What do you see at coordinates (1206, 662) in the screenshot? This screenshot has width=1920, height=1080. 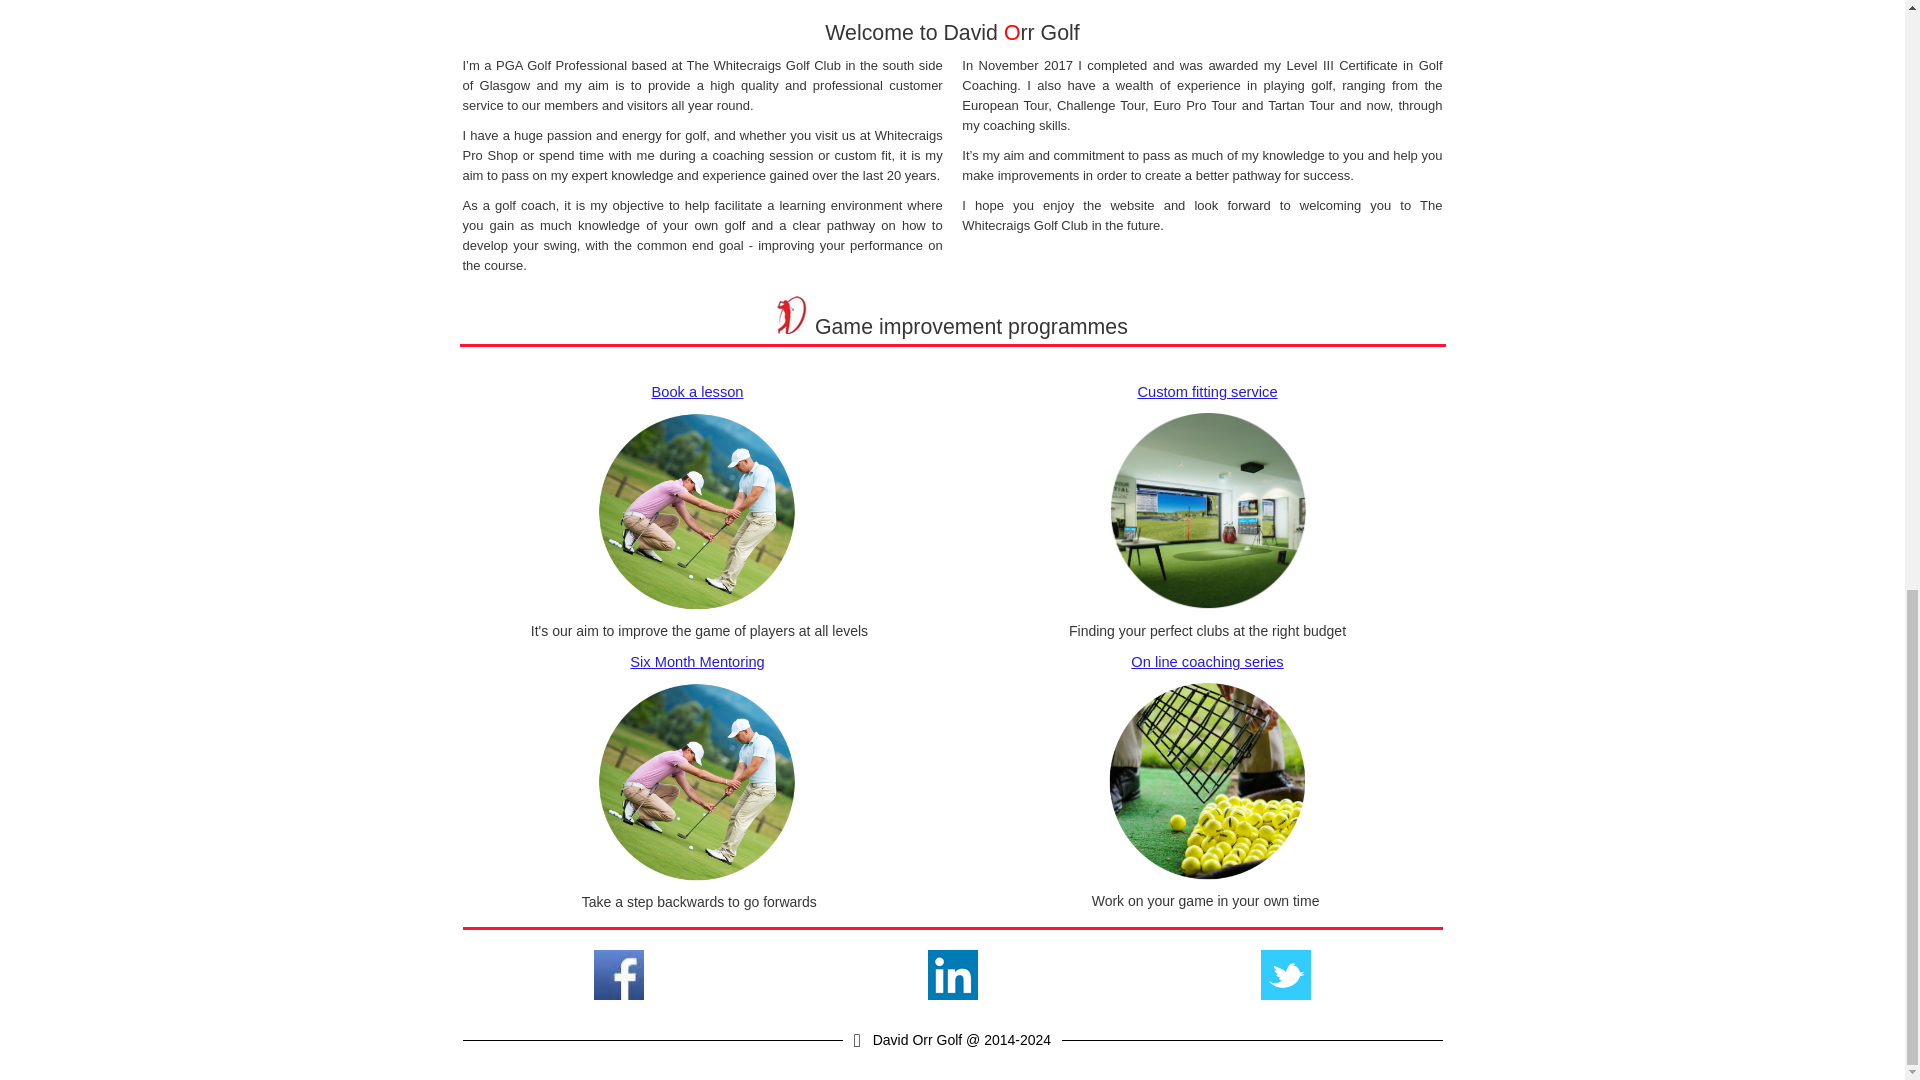 I see `On line coaching series` at bounding box center [1206, 662].